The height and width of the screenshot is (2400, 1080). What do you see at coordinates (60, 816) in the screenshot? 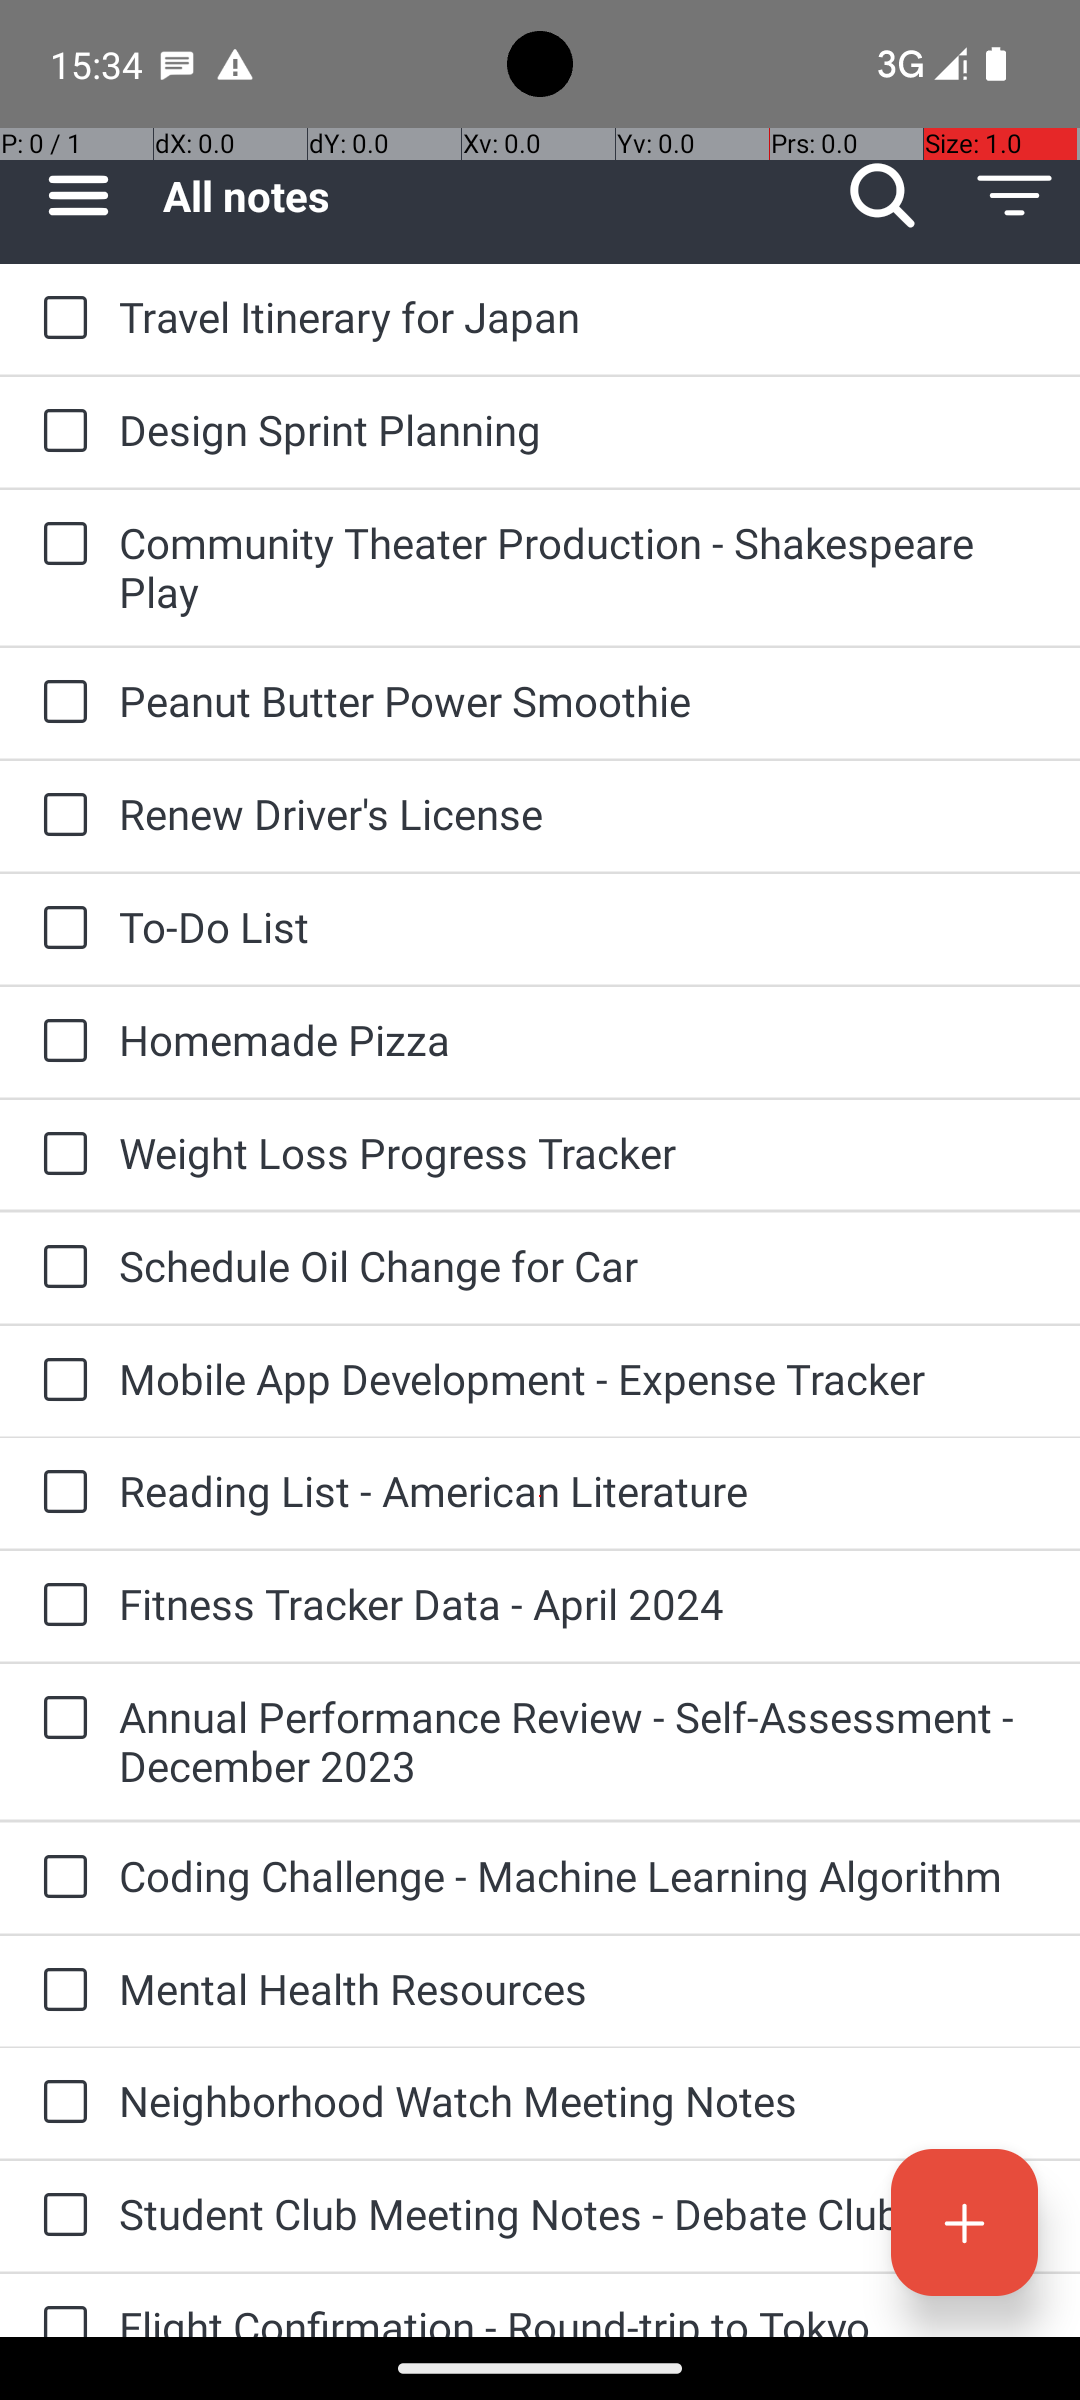
I see `to-do: Renew Driver's License` at bounding box center [60, 816].